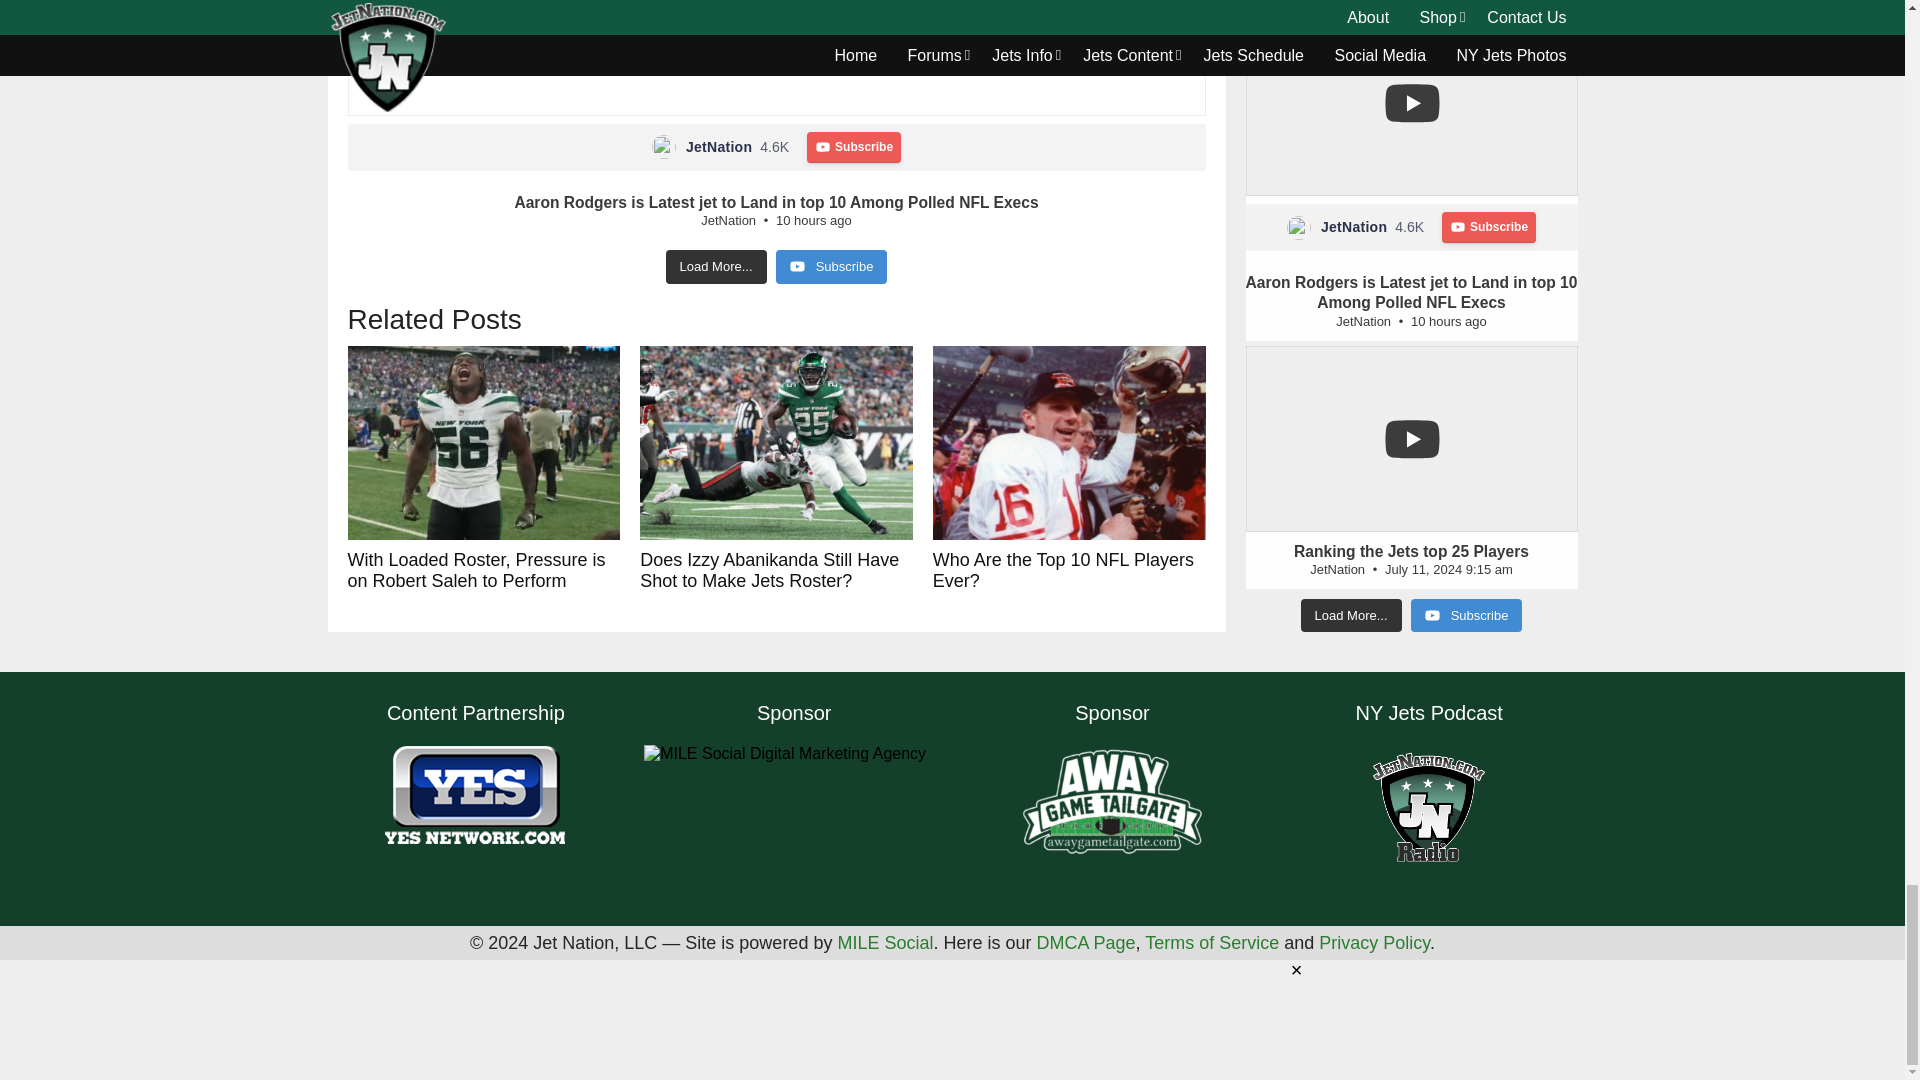 Image resolution: width=1920 pixels, height=1080 pixels. I want to click on With Loaded Roster, Pressure is on Robert Saleh to Perform, so click(484, 443).